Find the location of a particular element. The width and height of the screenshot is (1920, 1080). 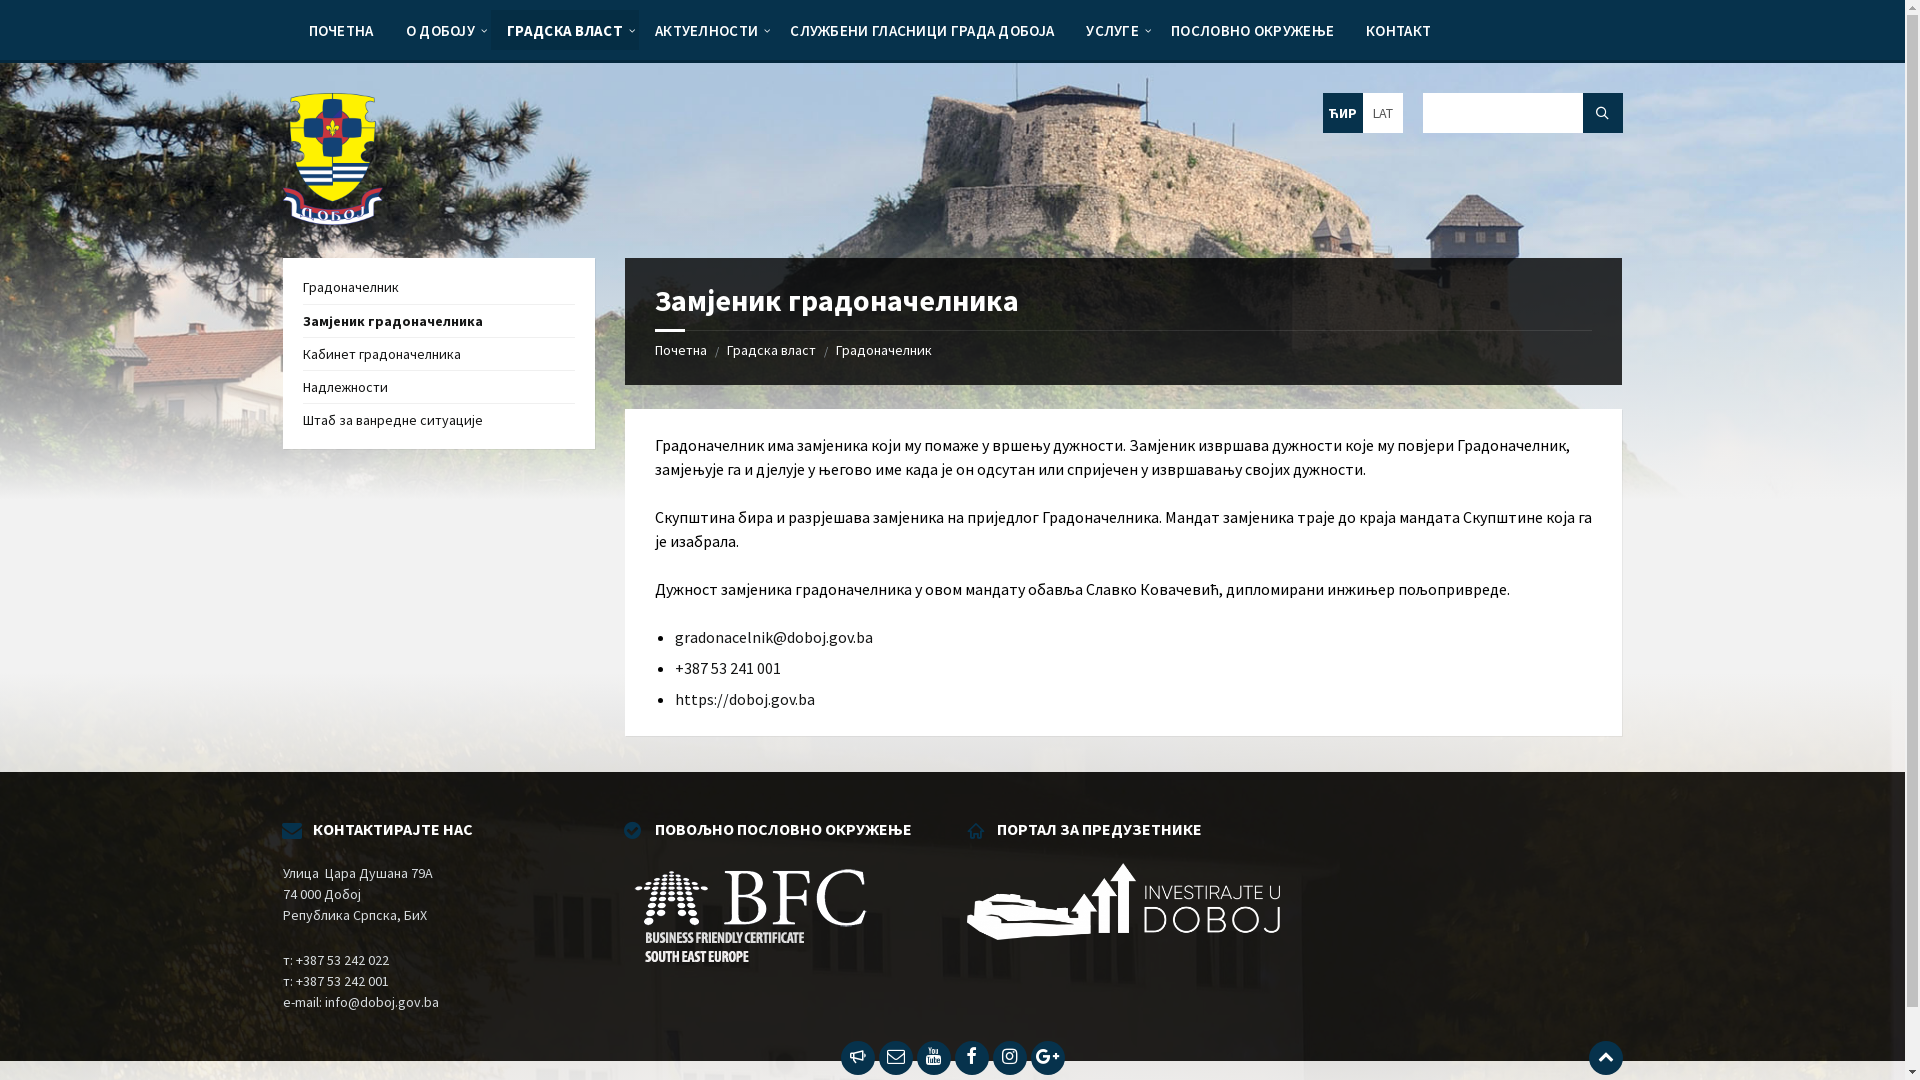

Facebook is located at coordinates (970, 1058).